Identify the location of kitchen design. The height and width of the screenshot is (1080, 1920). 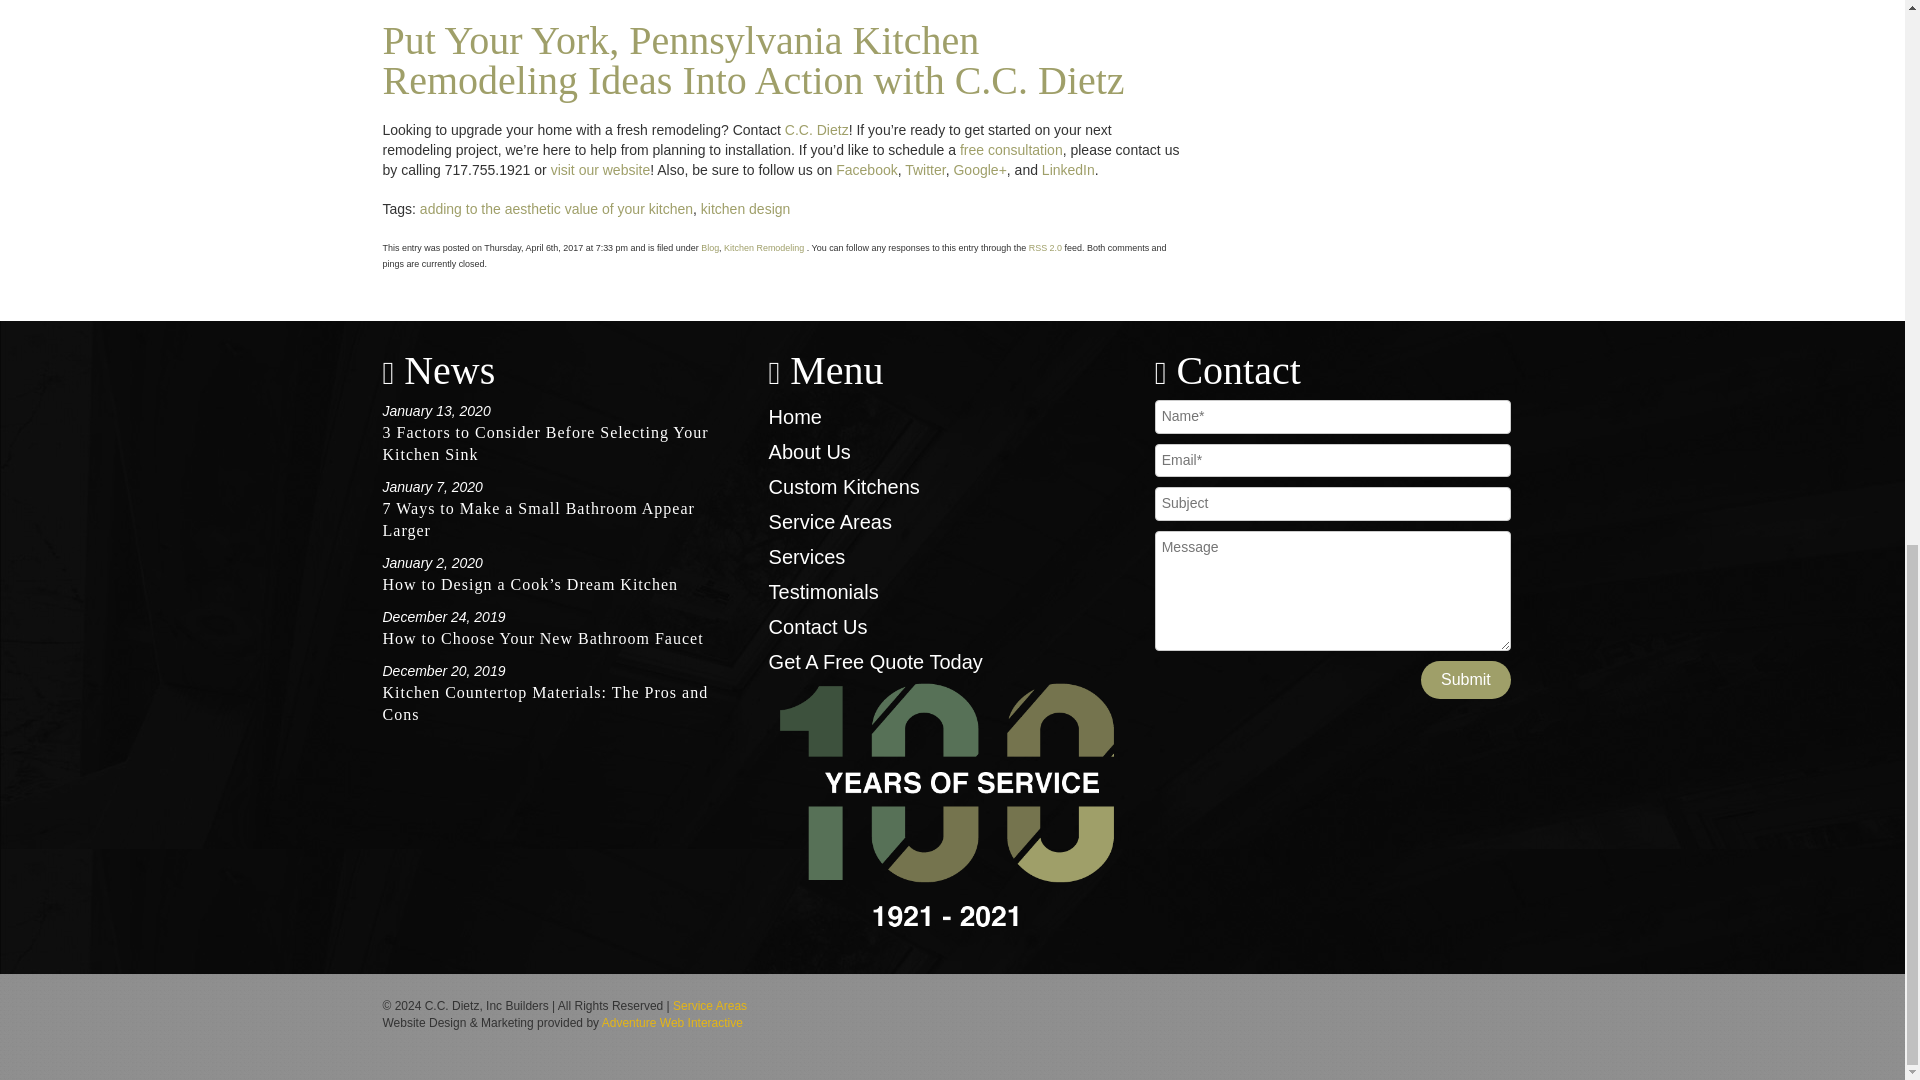
(746, 208).